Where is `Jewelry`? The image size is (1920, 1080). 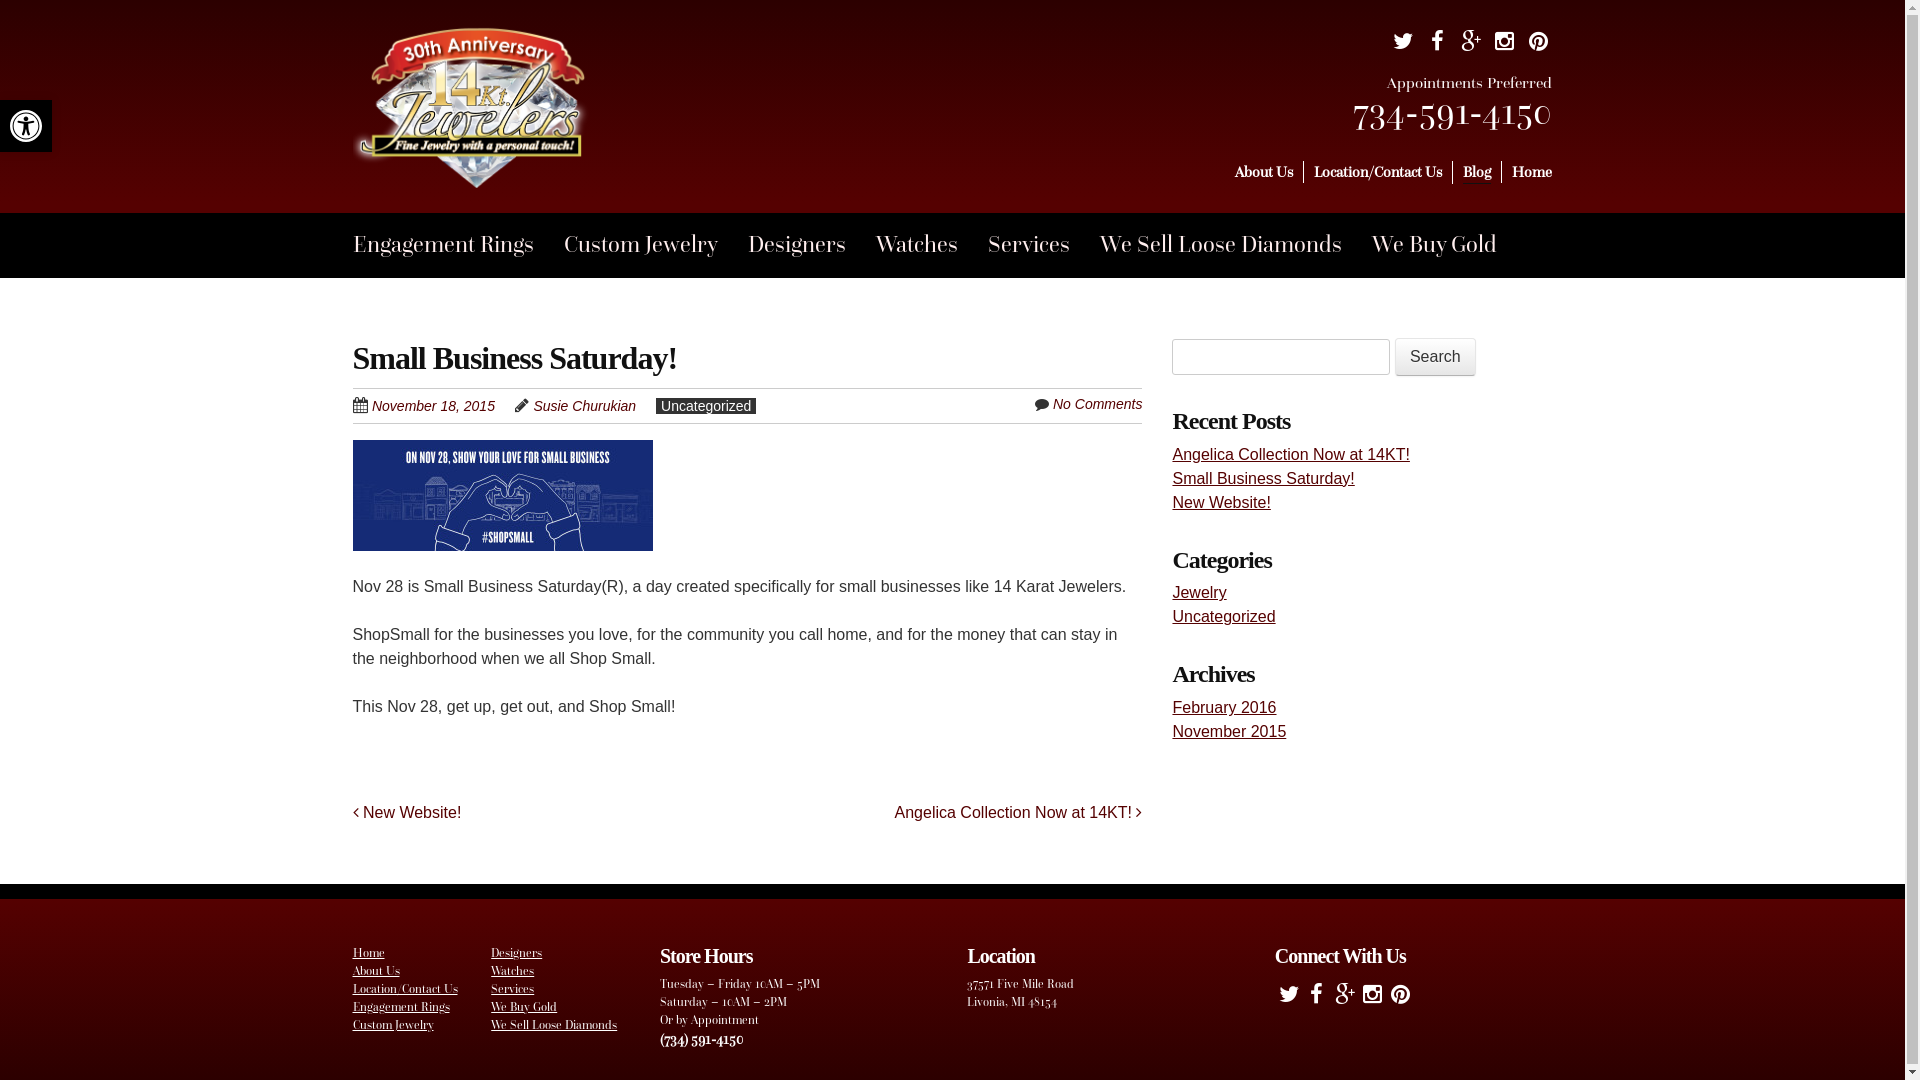 Jewelry is located at coordinates (1199, 592).